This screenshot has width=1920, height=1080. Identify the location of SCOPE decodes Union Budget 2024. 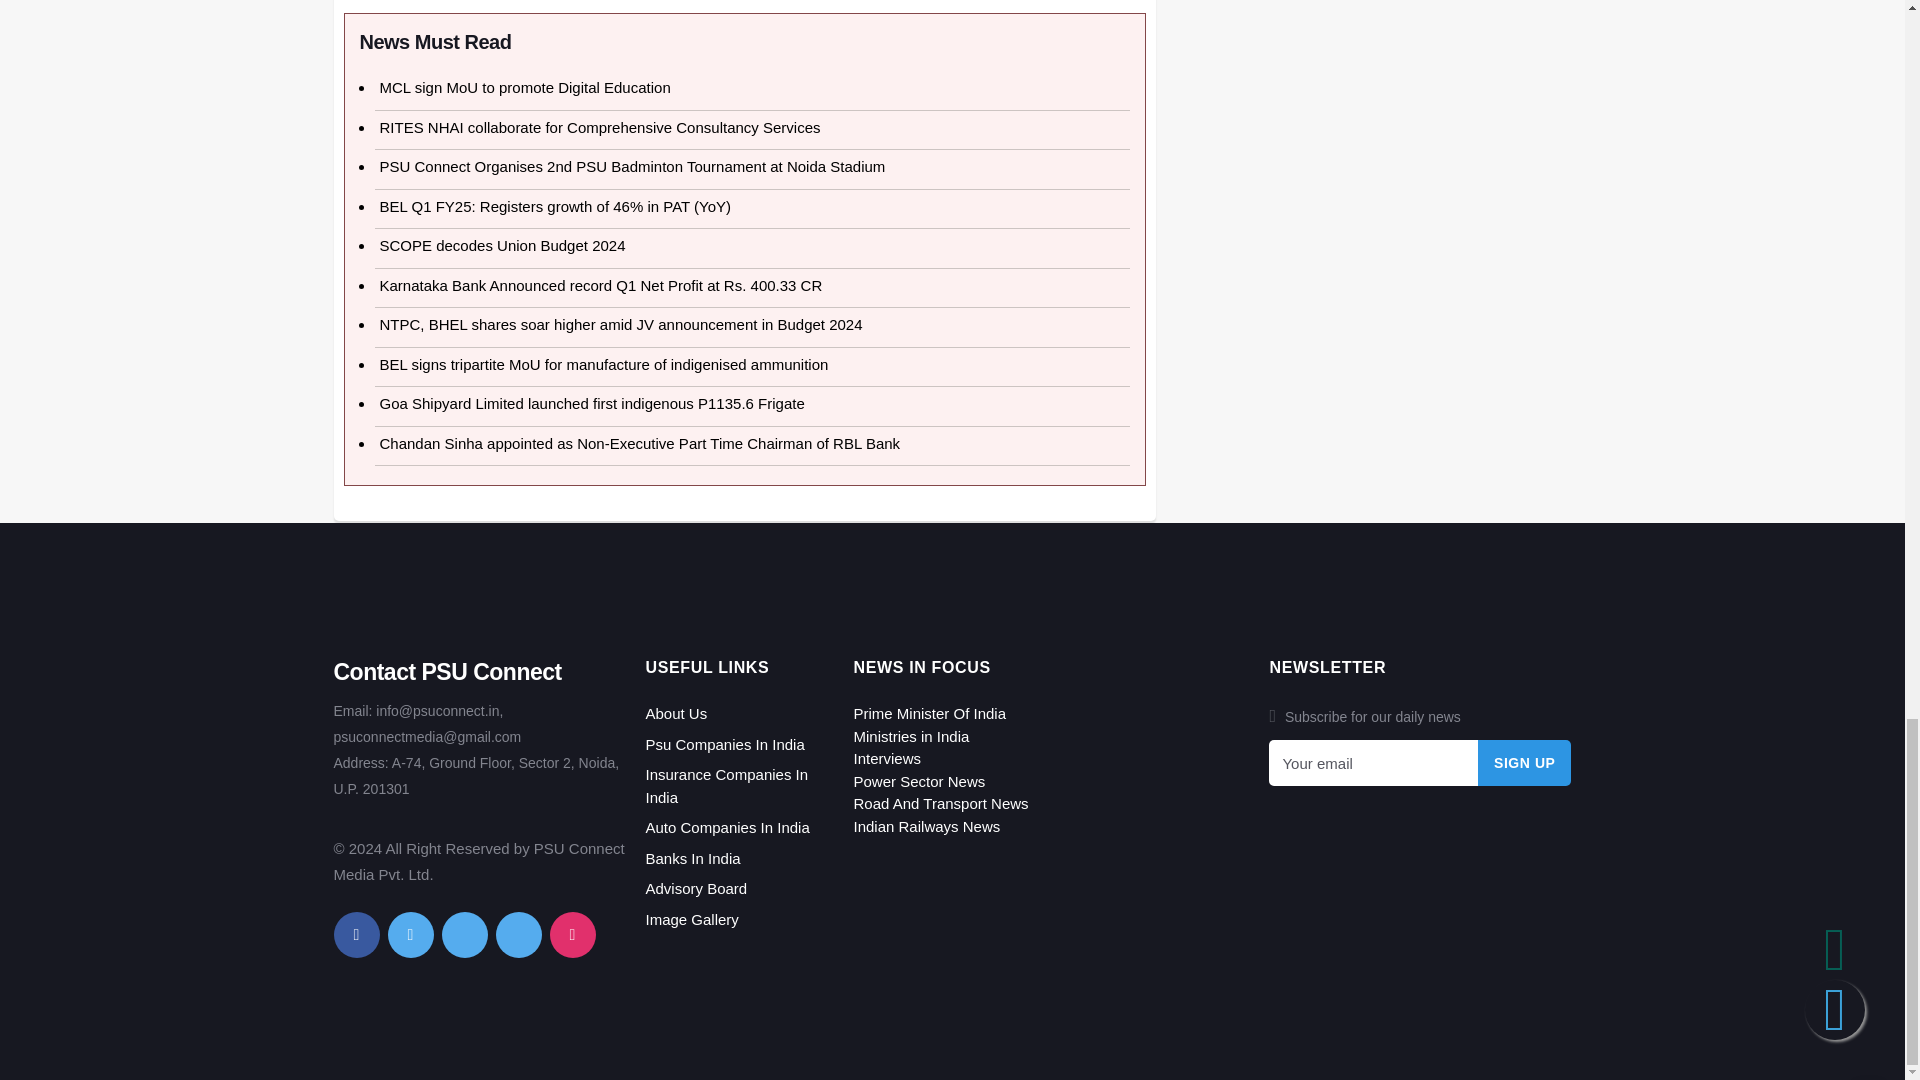
(502, 244).